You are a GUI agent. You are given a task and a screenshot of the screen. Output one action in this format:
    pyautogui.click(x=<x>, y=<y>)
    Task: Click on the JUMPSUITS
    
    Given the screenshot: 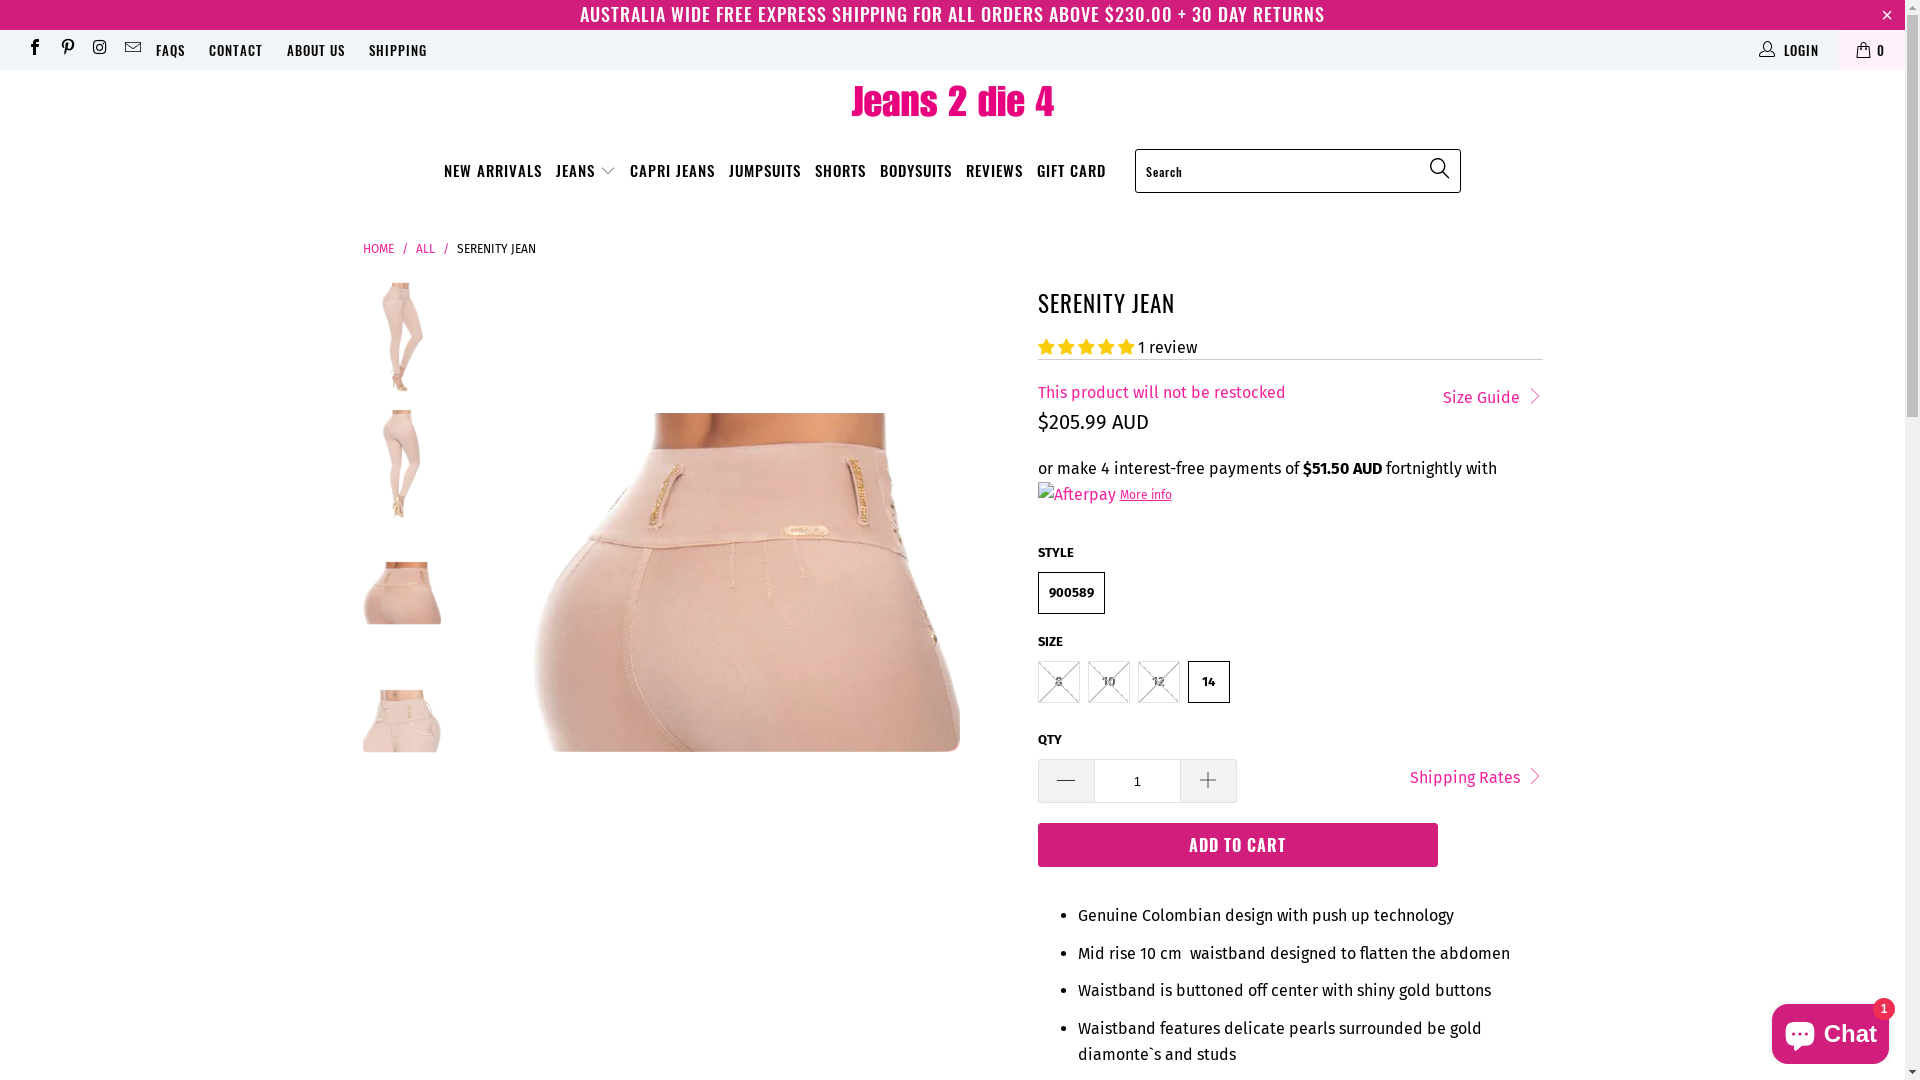 What is the action you would take?
    pyautogui.click(x=765, y=172)
    